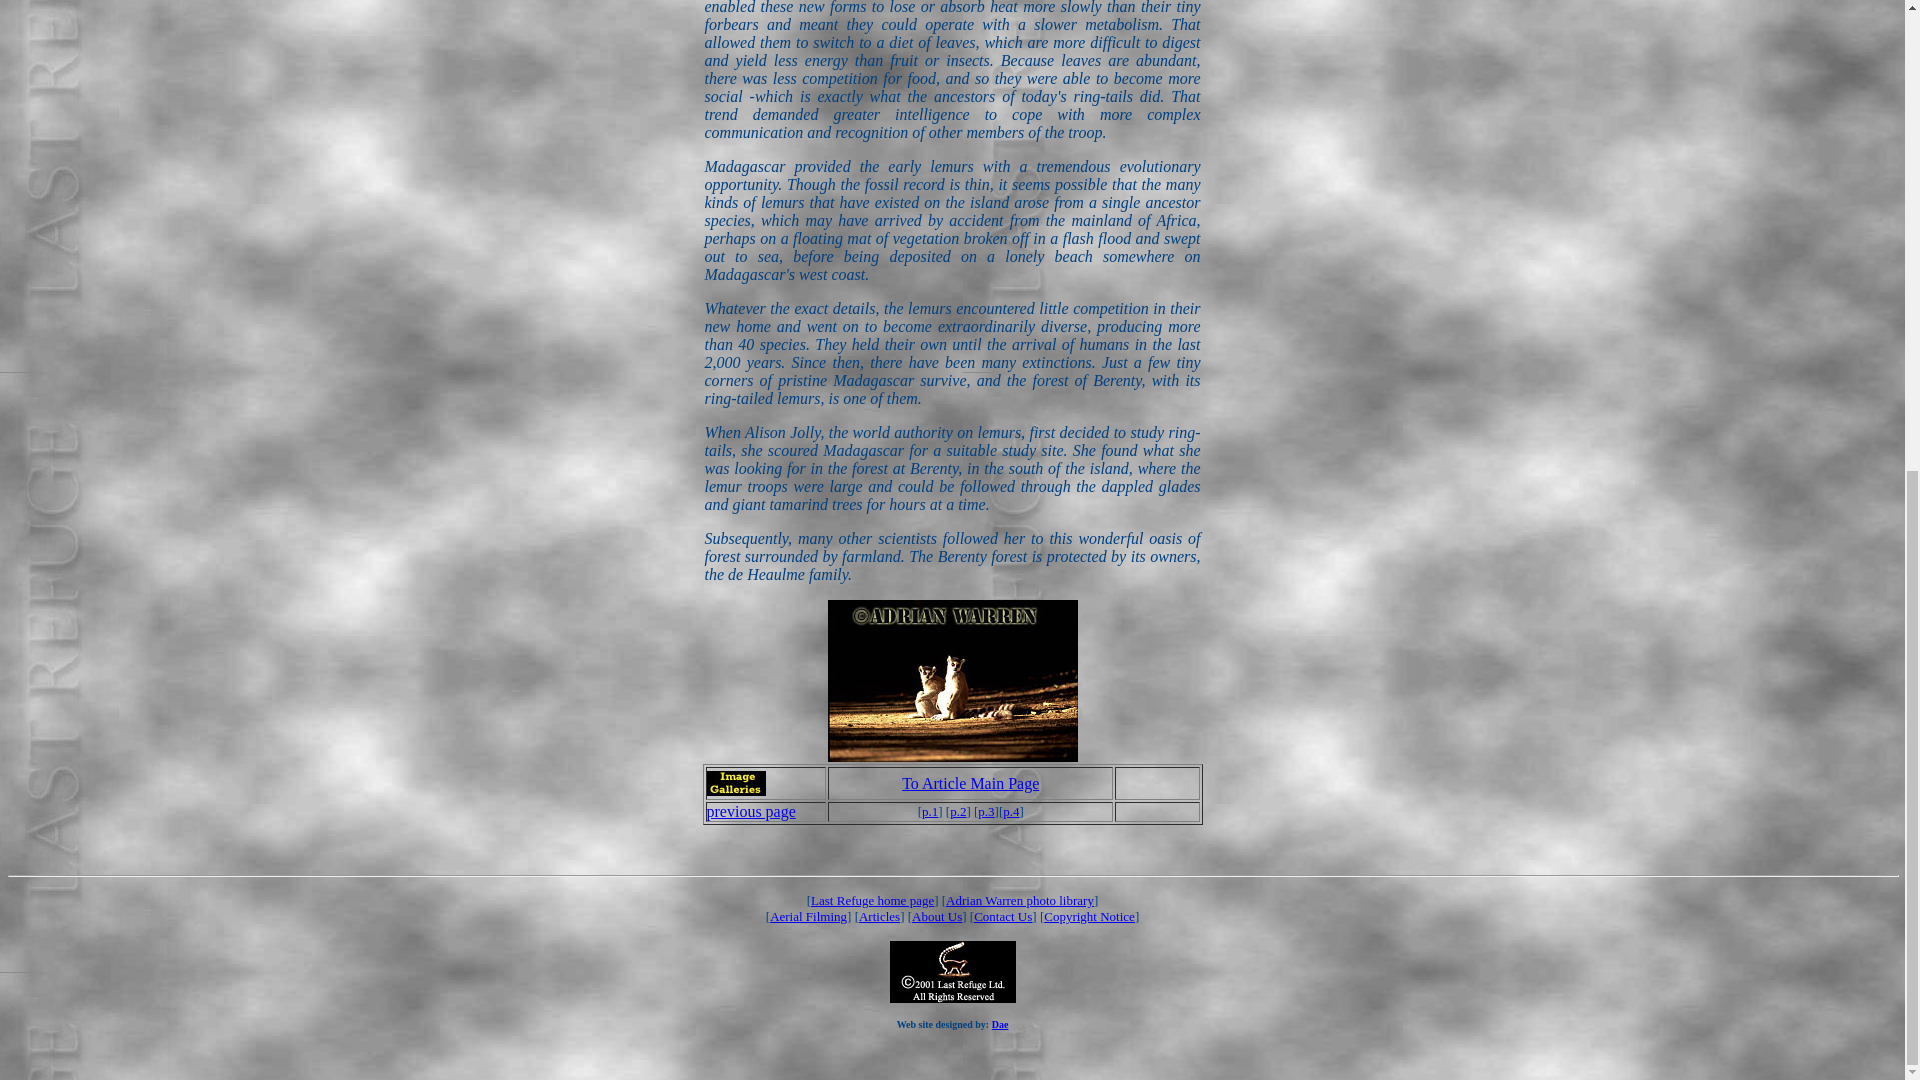 The height and width of the screenshot is (1080, 1920). What do you see at coordinates (936, 916) in the screenshot?
I see `About Us` at bounding box center [936, 916].